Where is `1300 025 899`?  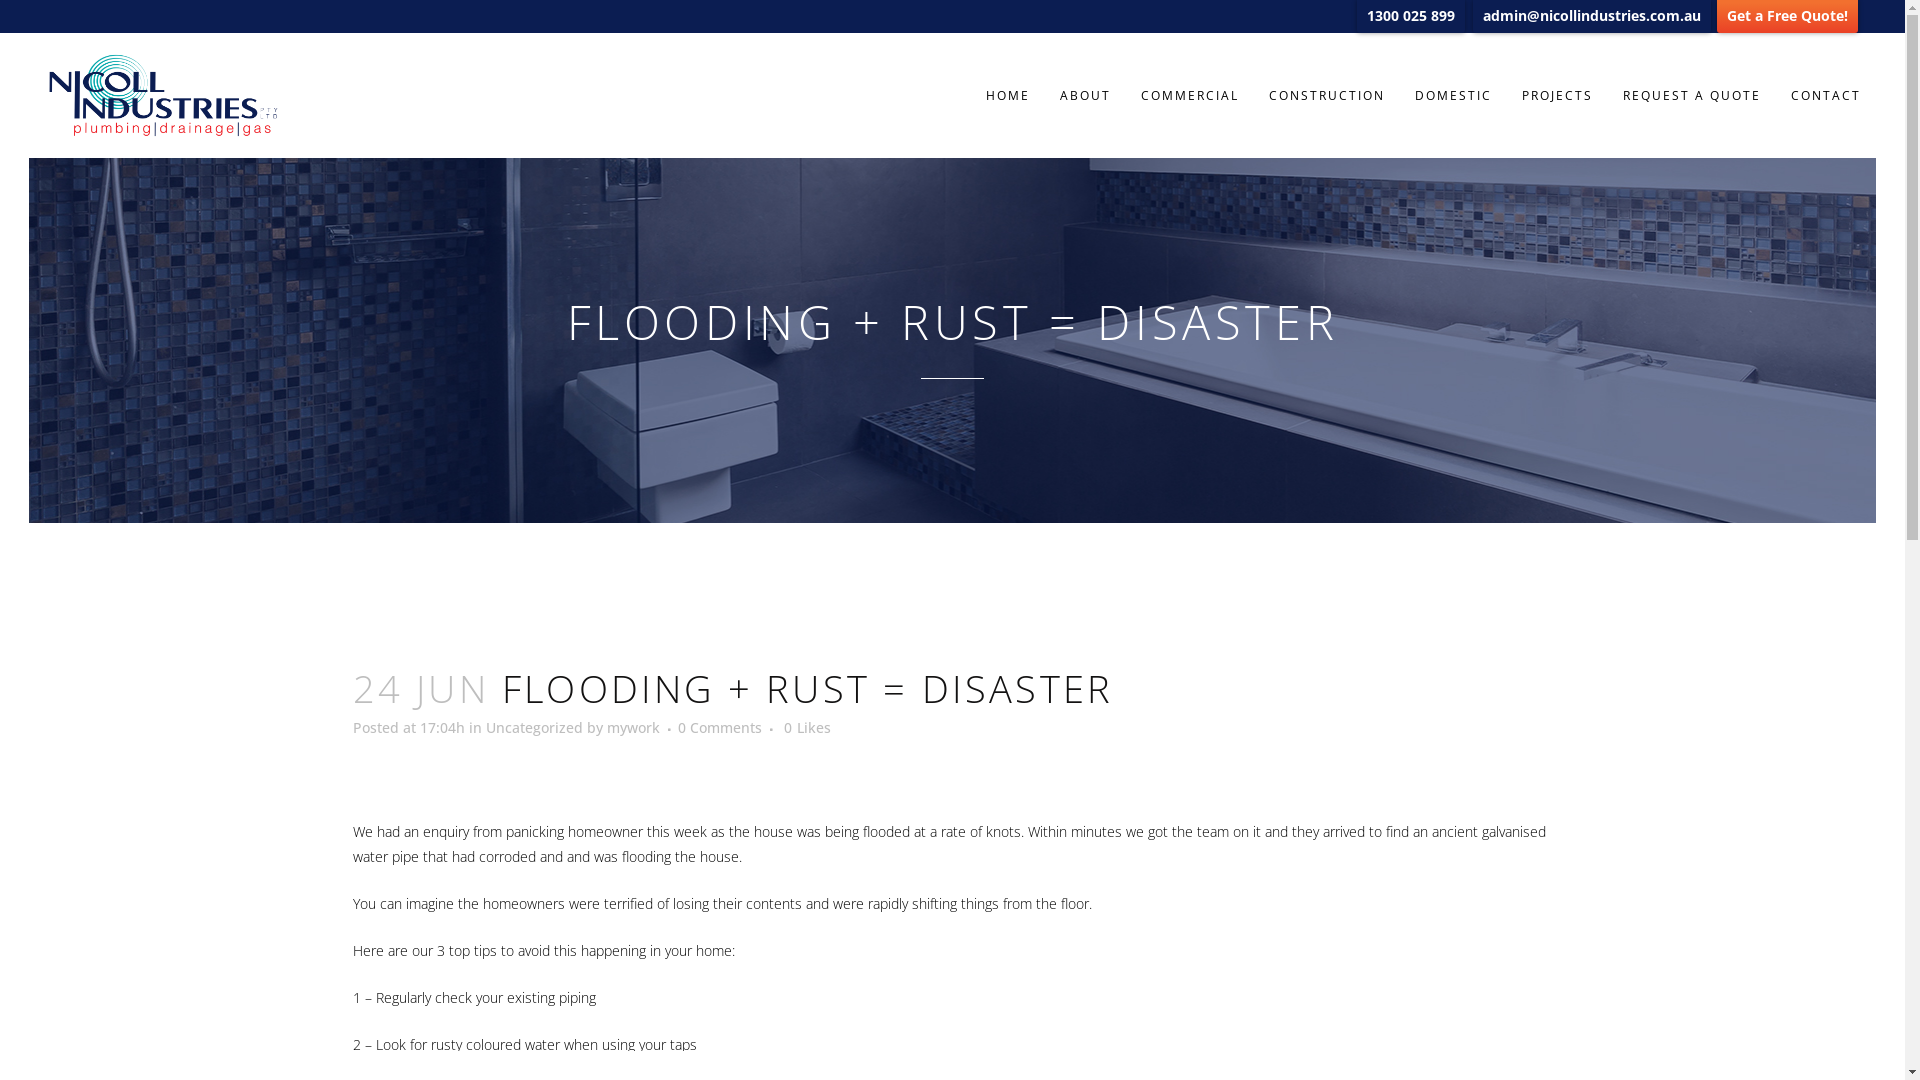
1300 025 899 is located at coordinates (1411, 16).